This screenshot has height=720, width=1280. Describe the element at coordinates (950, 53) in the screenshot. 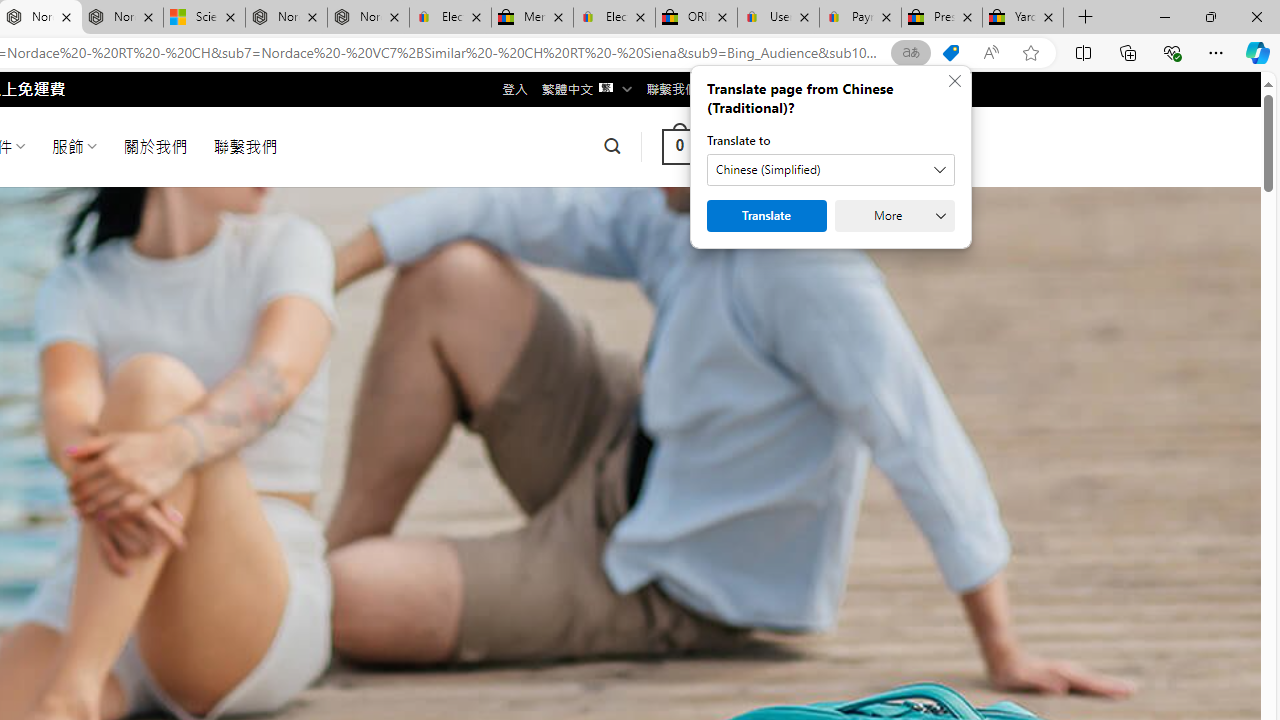

I see `This site has coupons! Shopping in Microsoft Edge` at that location.